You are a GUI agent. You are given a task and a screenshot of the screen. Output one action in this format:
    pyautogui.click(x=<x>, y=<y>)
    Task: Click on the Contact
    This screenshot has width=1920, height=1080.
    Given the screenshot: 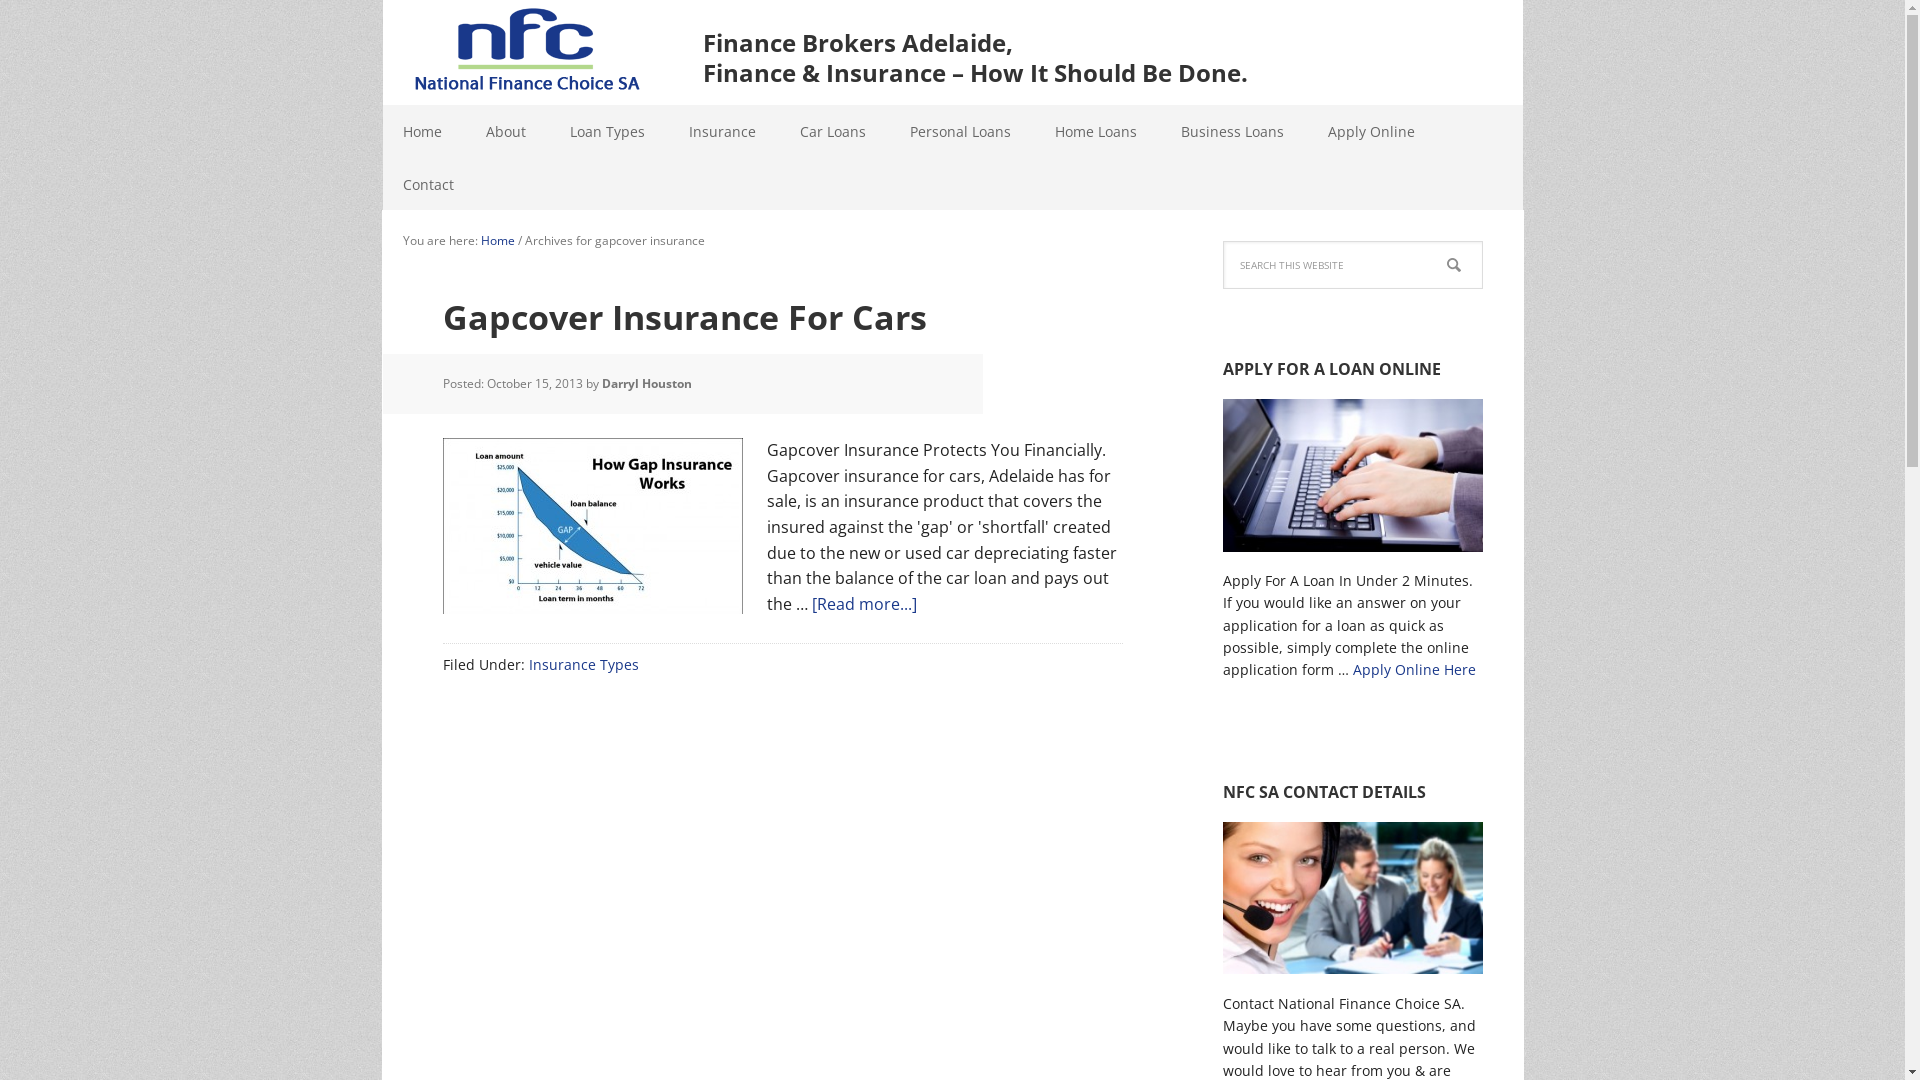 What is the action you would take?
    pyautogui.click(x=428, y=184)
    